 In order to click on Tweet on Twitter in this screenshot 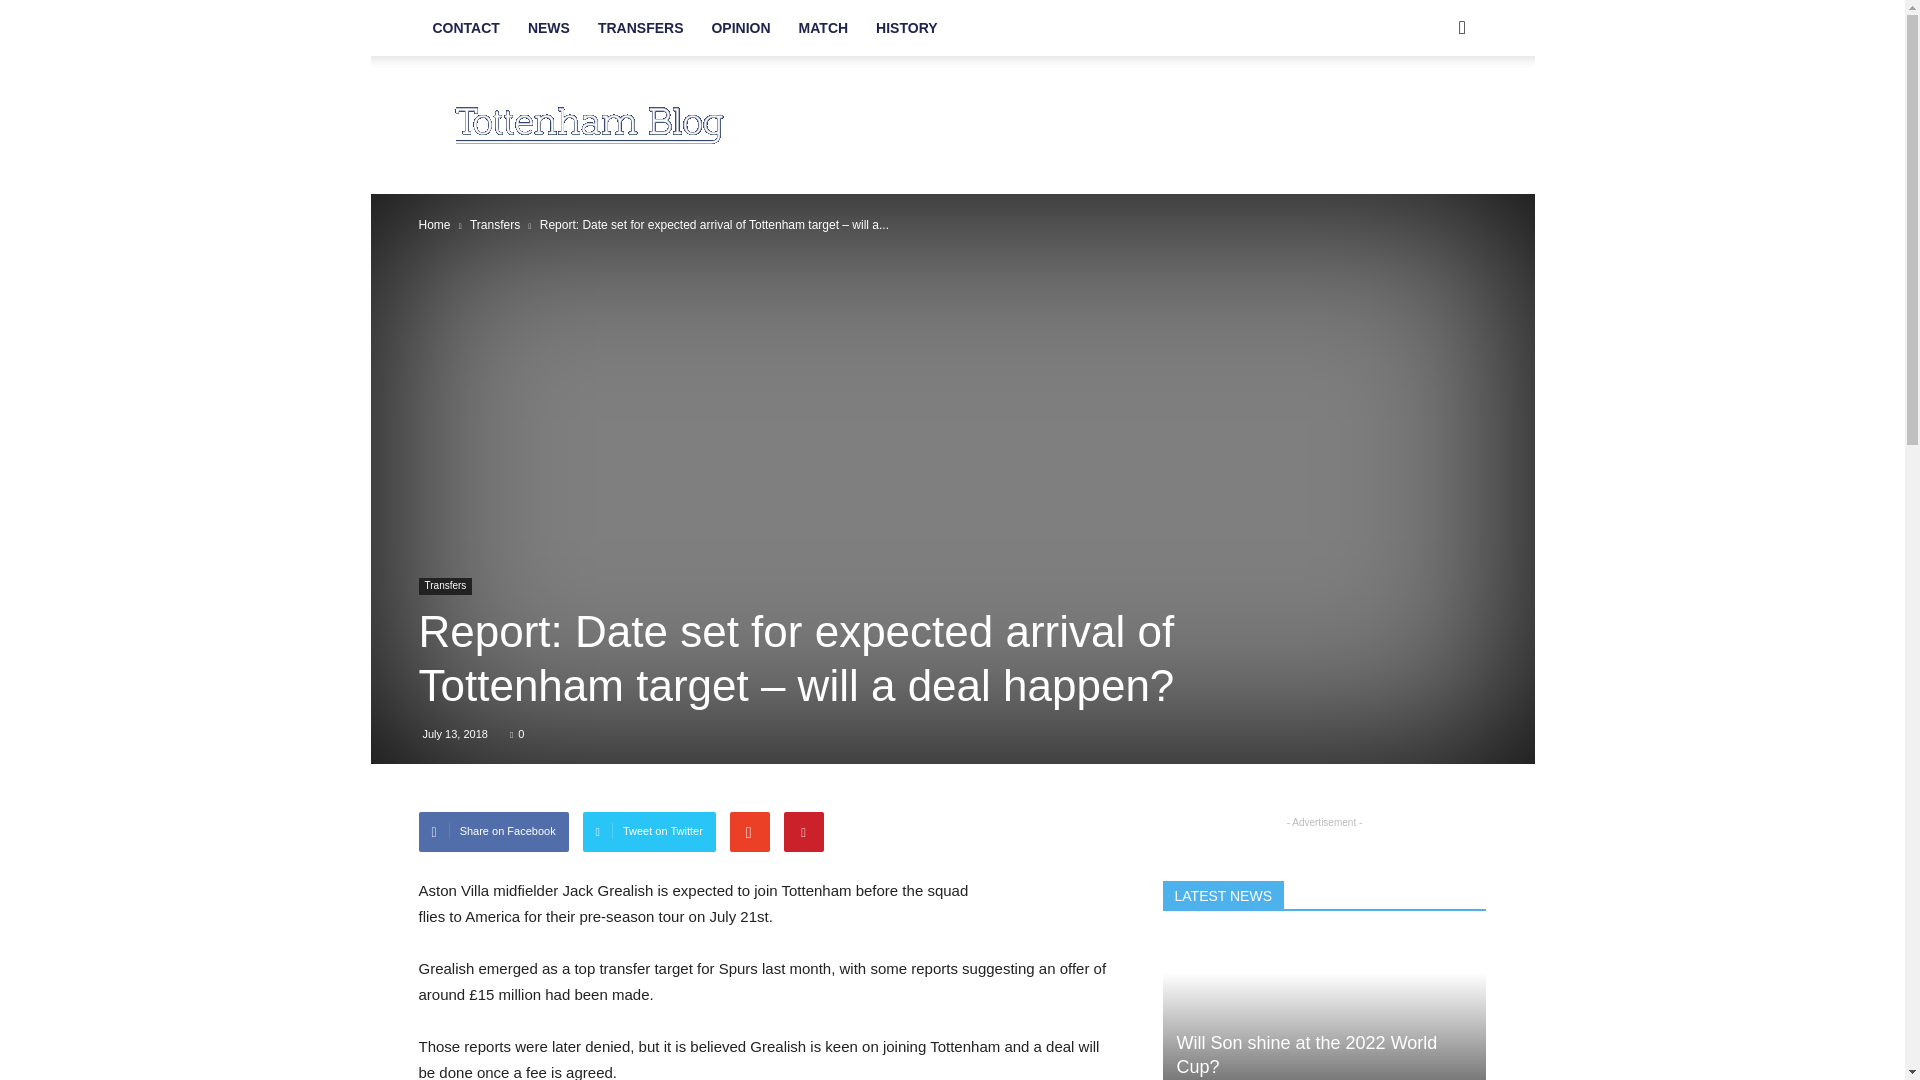, I will do `click(650, 832)`.